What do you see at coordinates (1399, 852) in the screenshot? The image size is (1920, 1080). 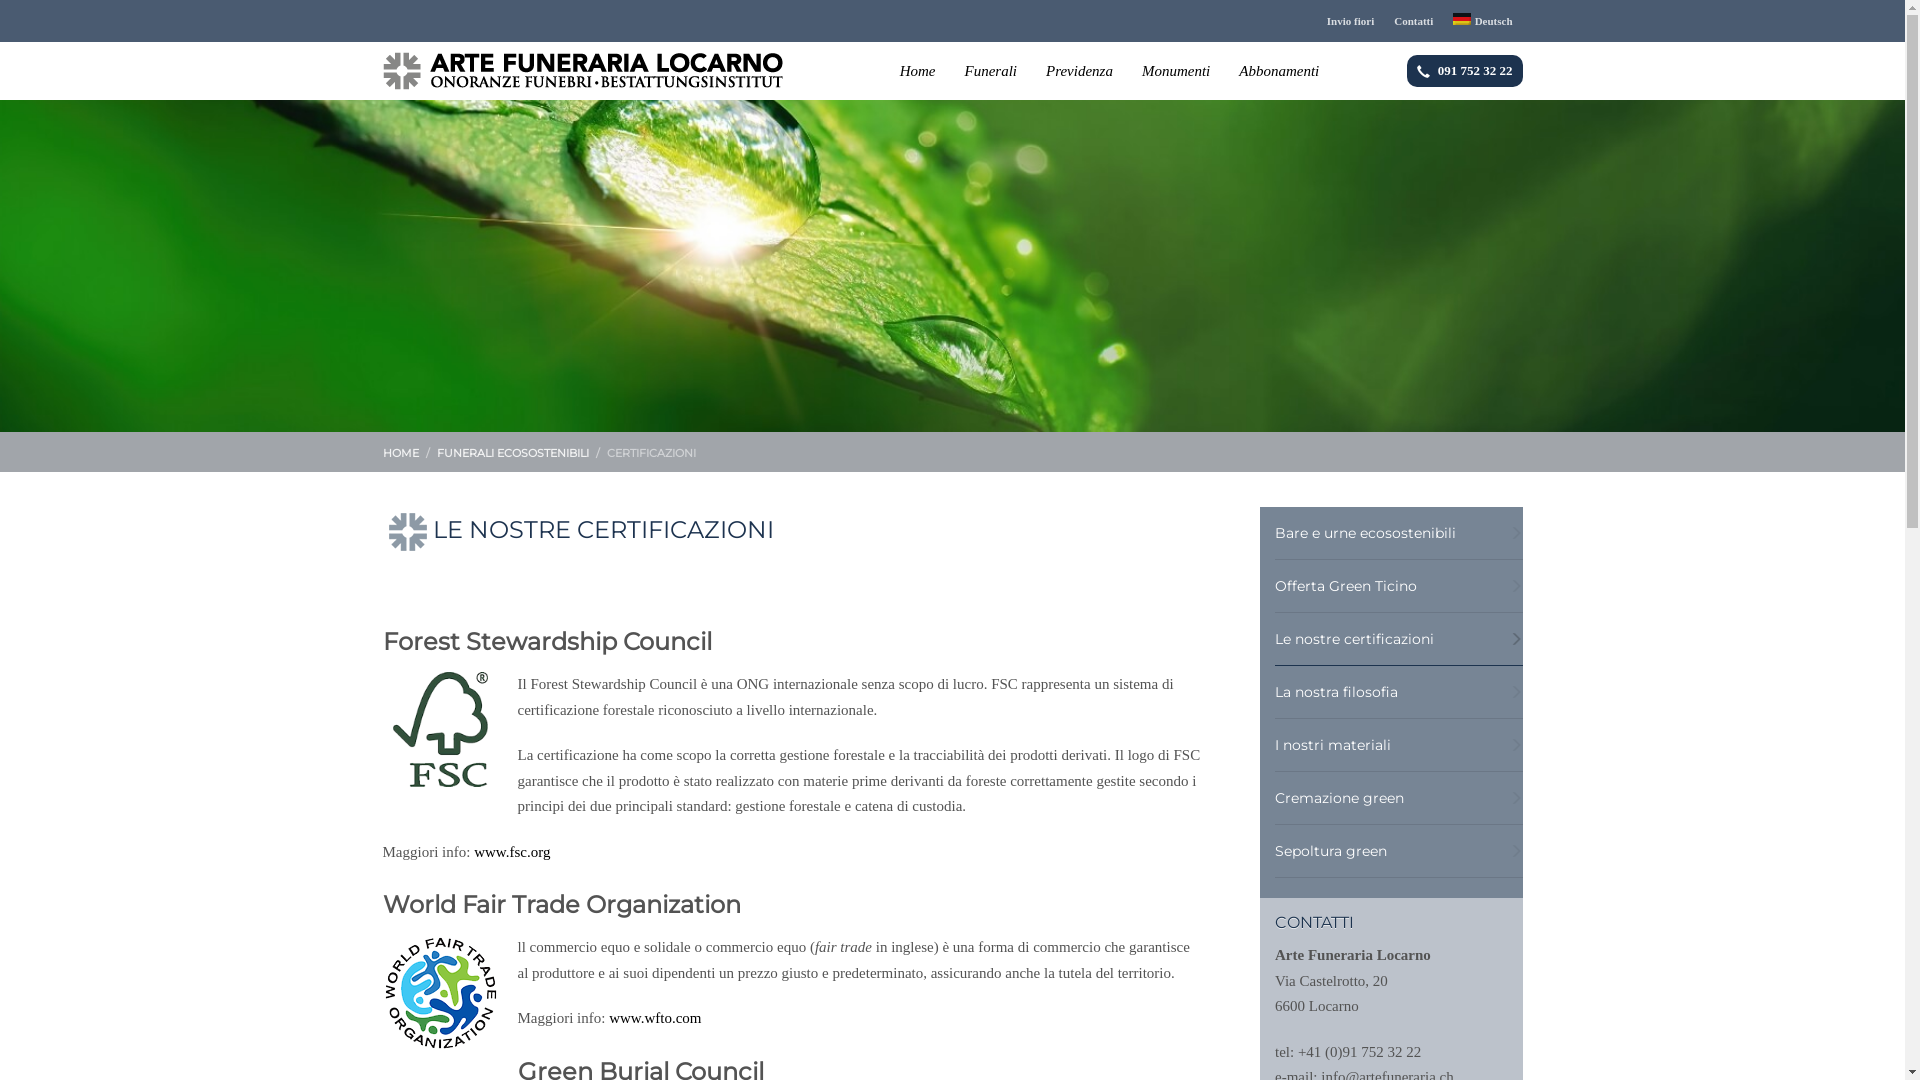 I see `Sepoltura green` at bounding box center [1399, 852].